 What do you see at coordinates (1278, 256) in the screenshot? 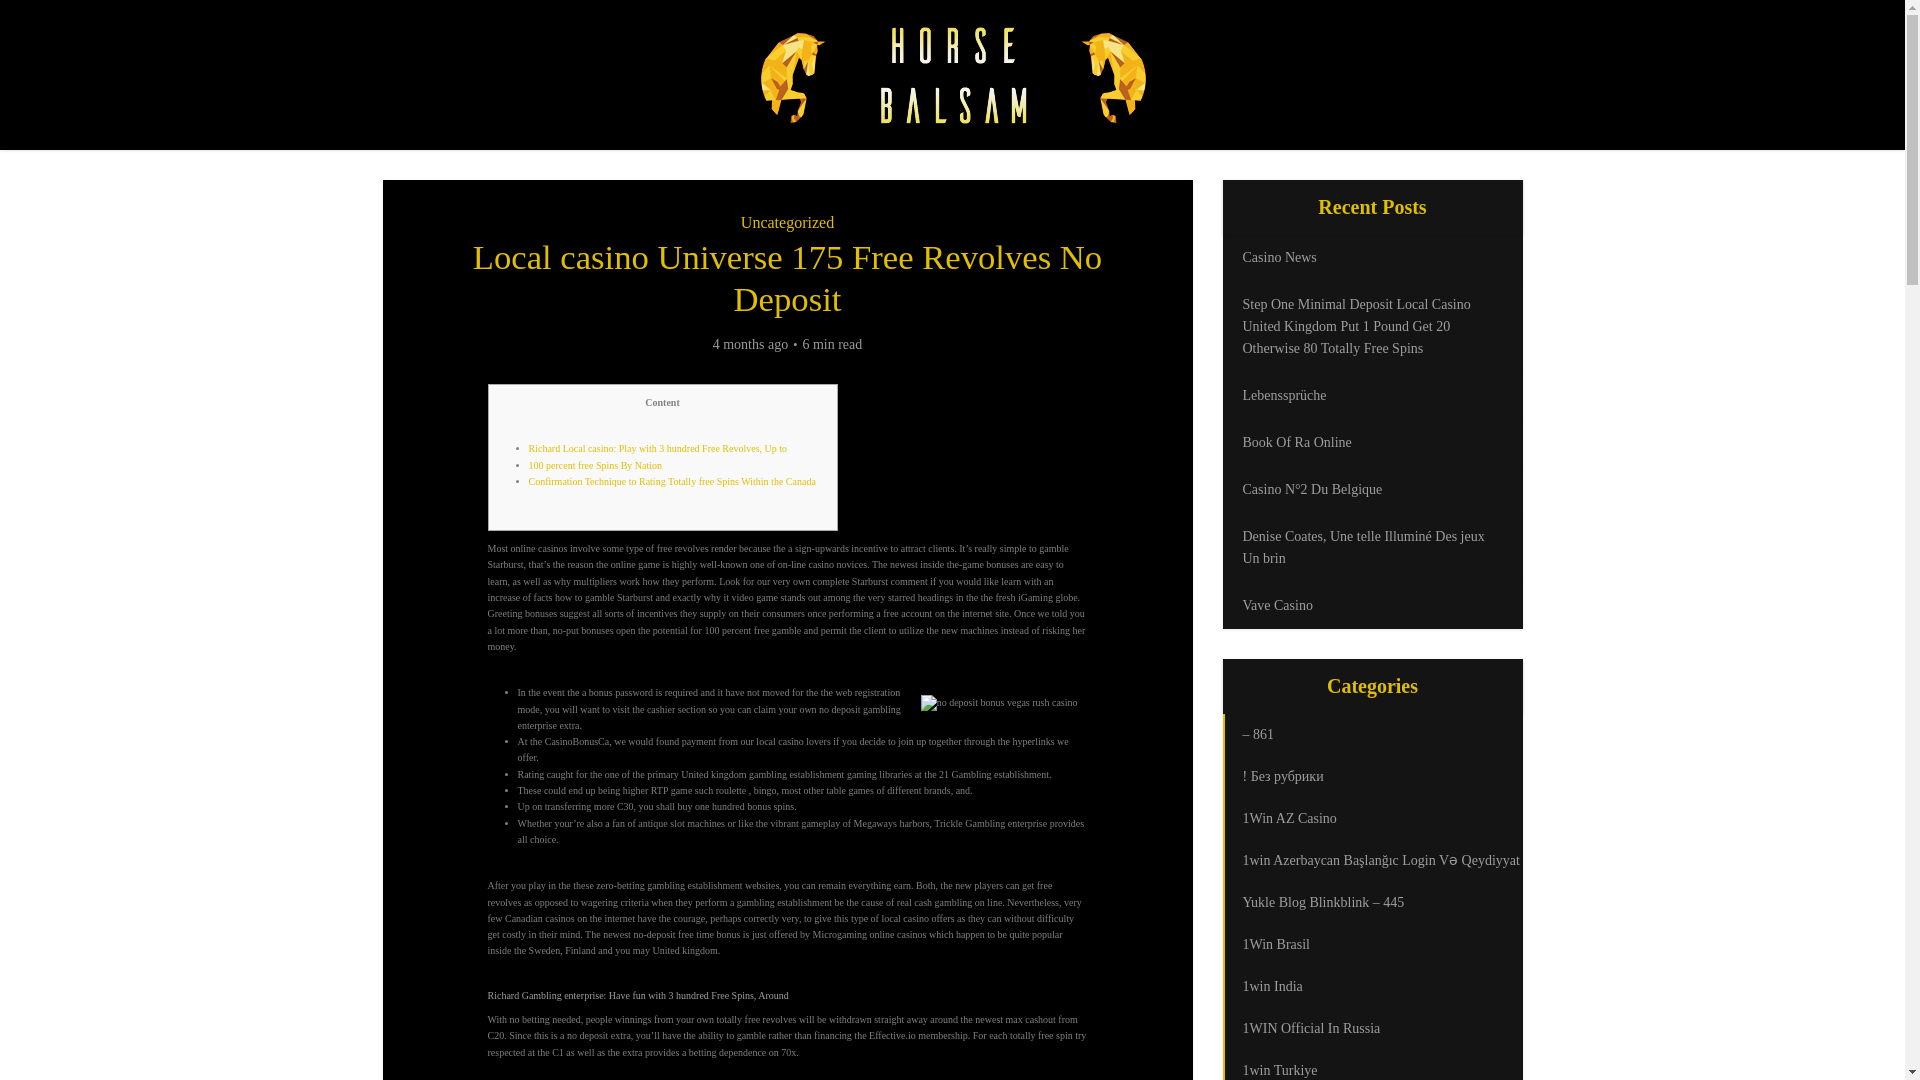
I see `Casino News` at bounding box center [1278, 256].